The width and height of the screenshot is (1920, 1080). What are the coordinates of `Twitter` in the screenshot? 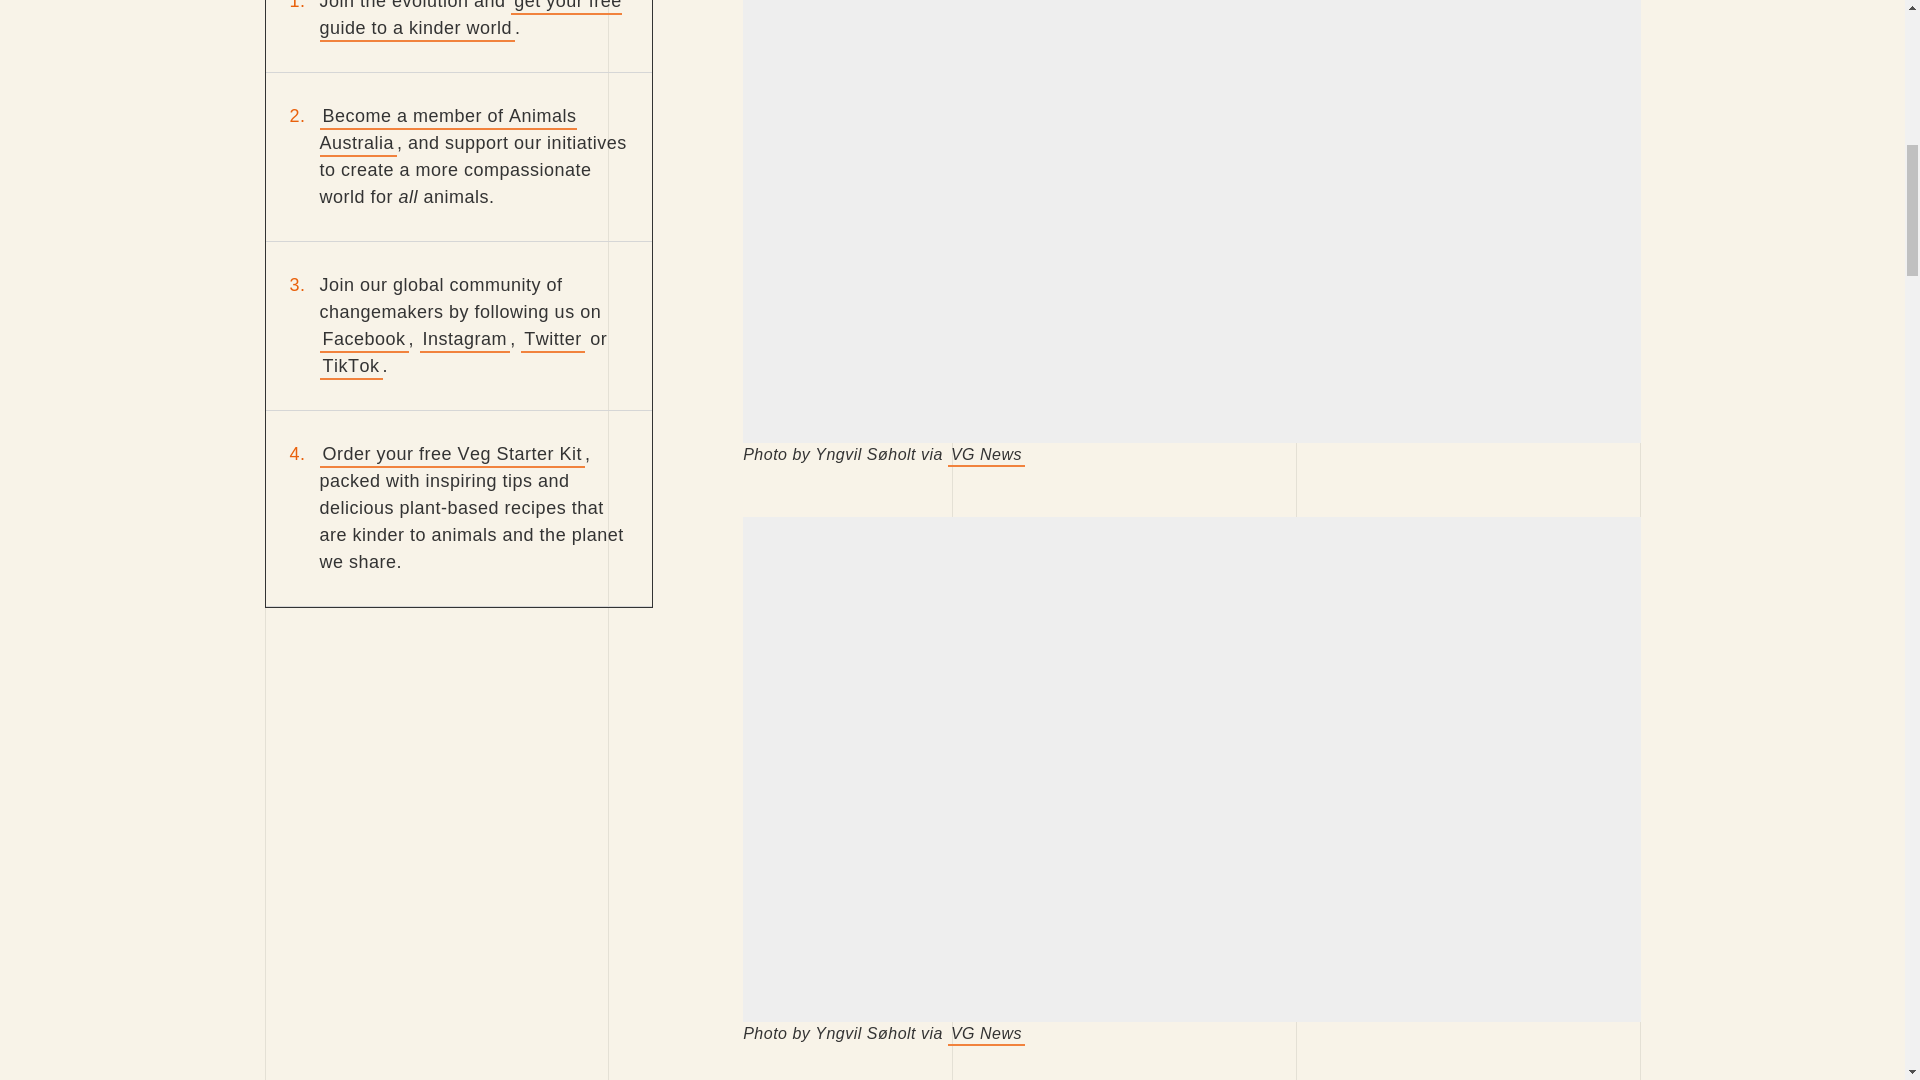 It's located at (552, 340).